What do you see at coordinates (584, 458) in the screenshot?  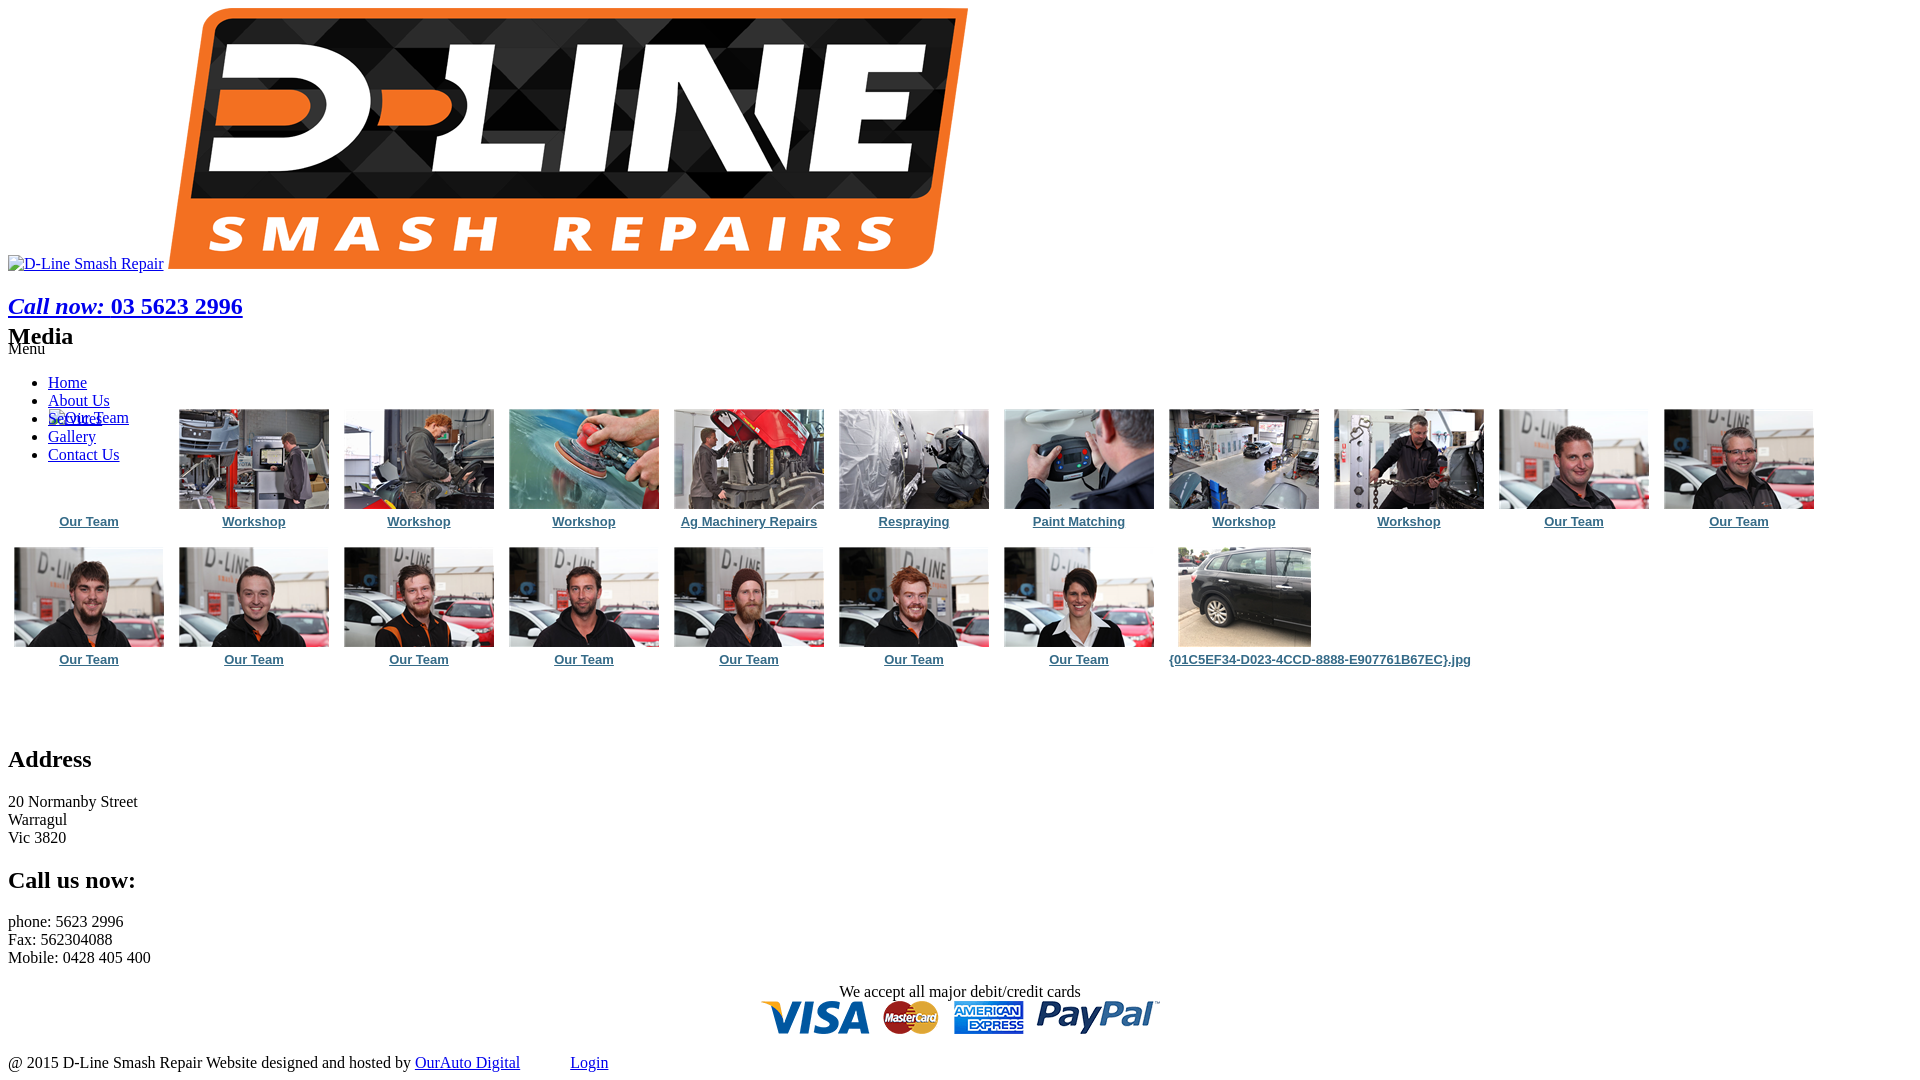 I see `Workshop` at bounding box center [584, 458].